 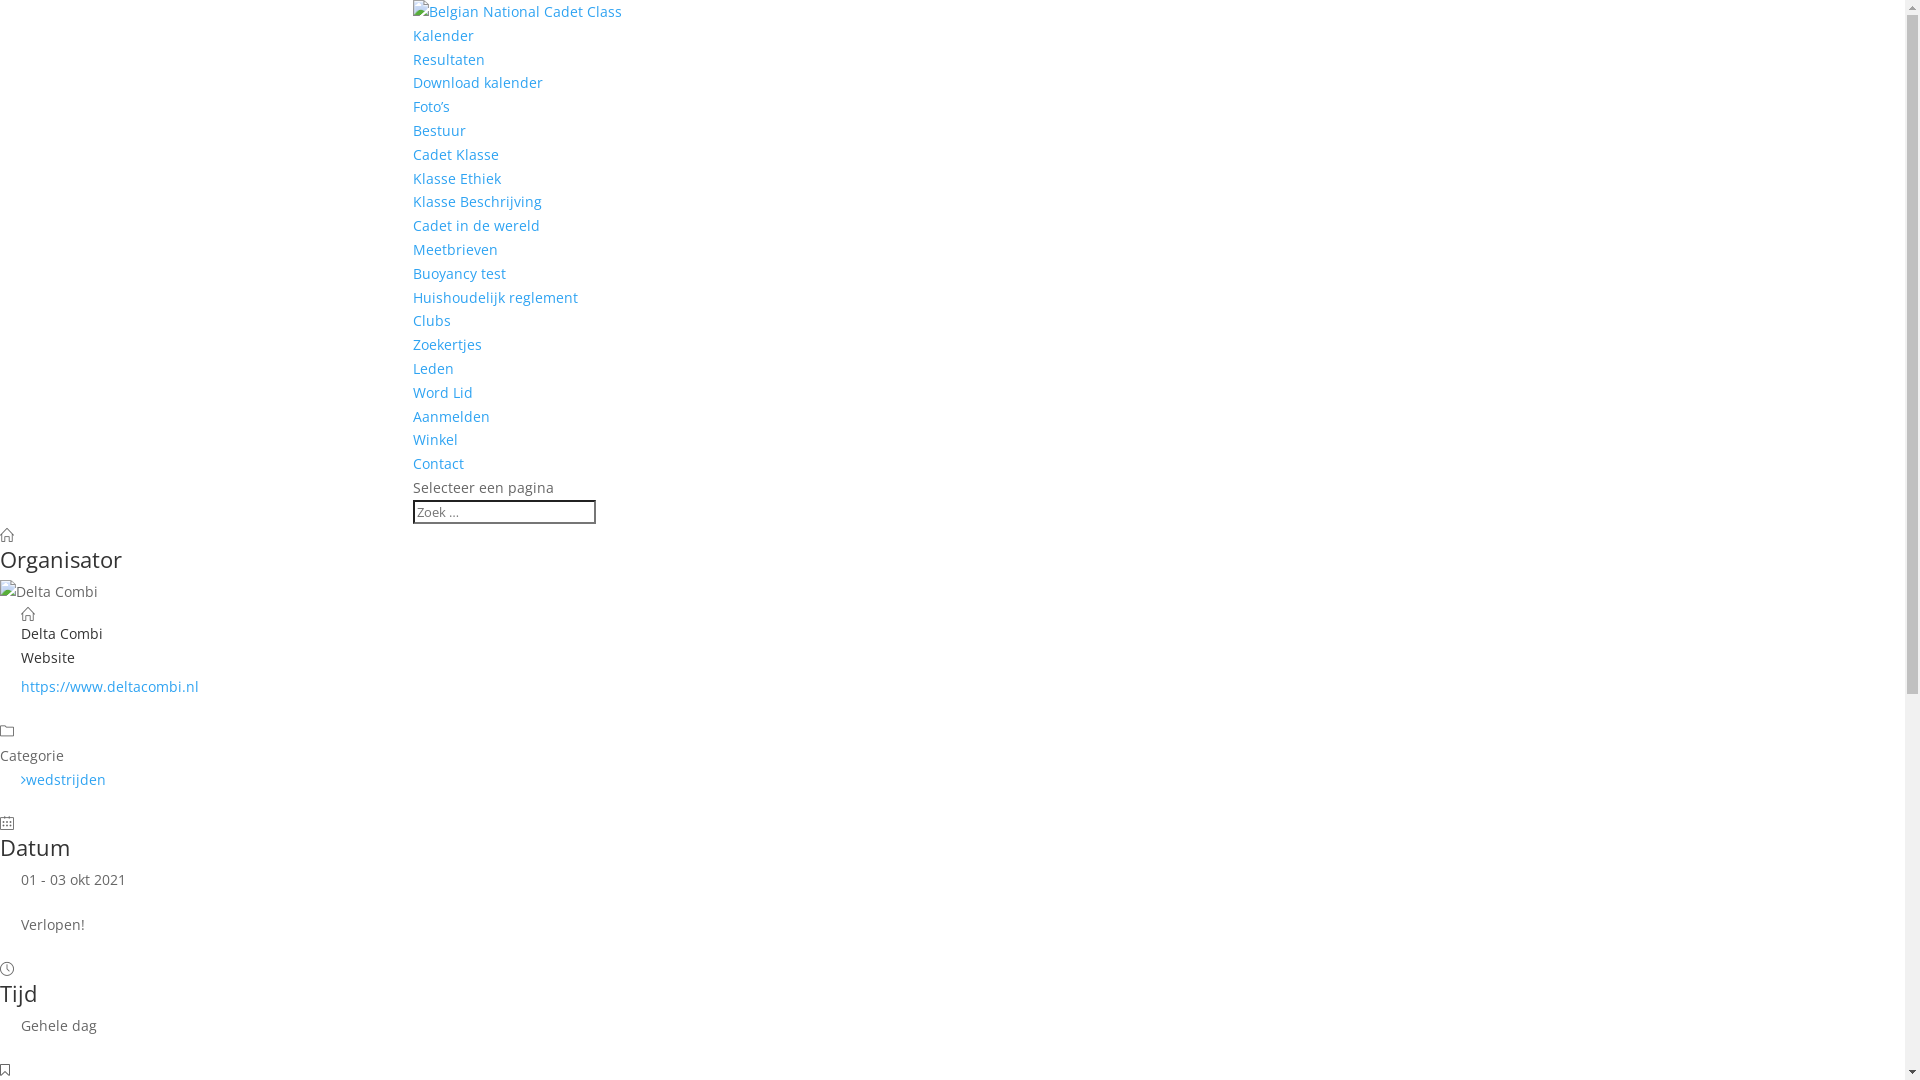 I want to click on Kalender, so click(x=442, y=36).